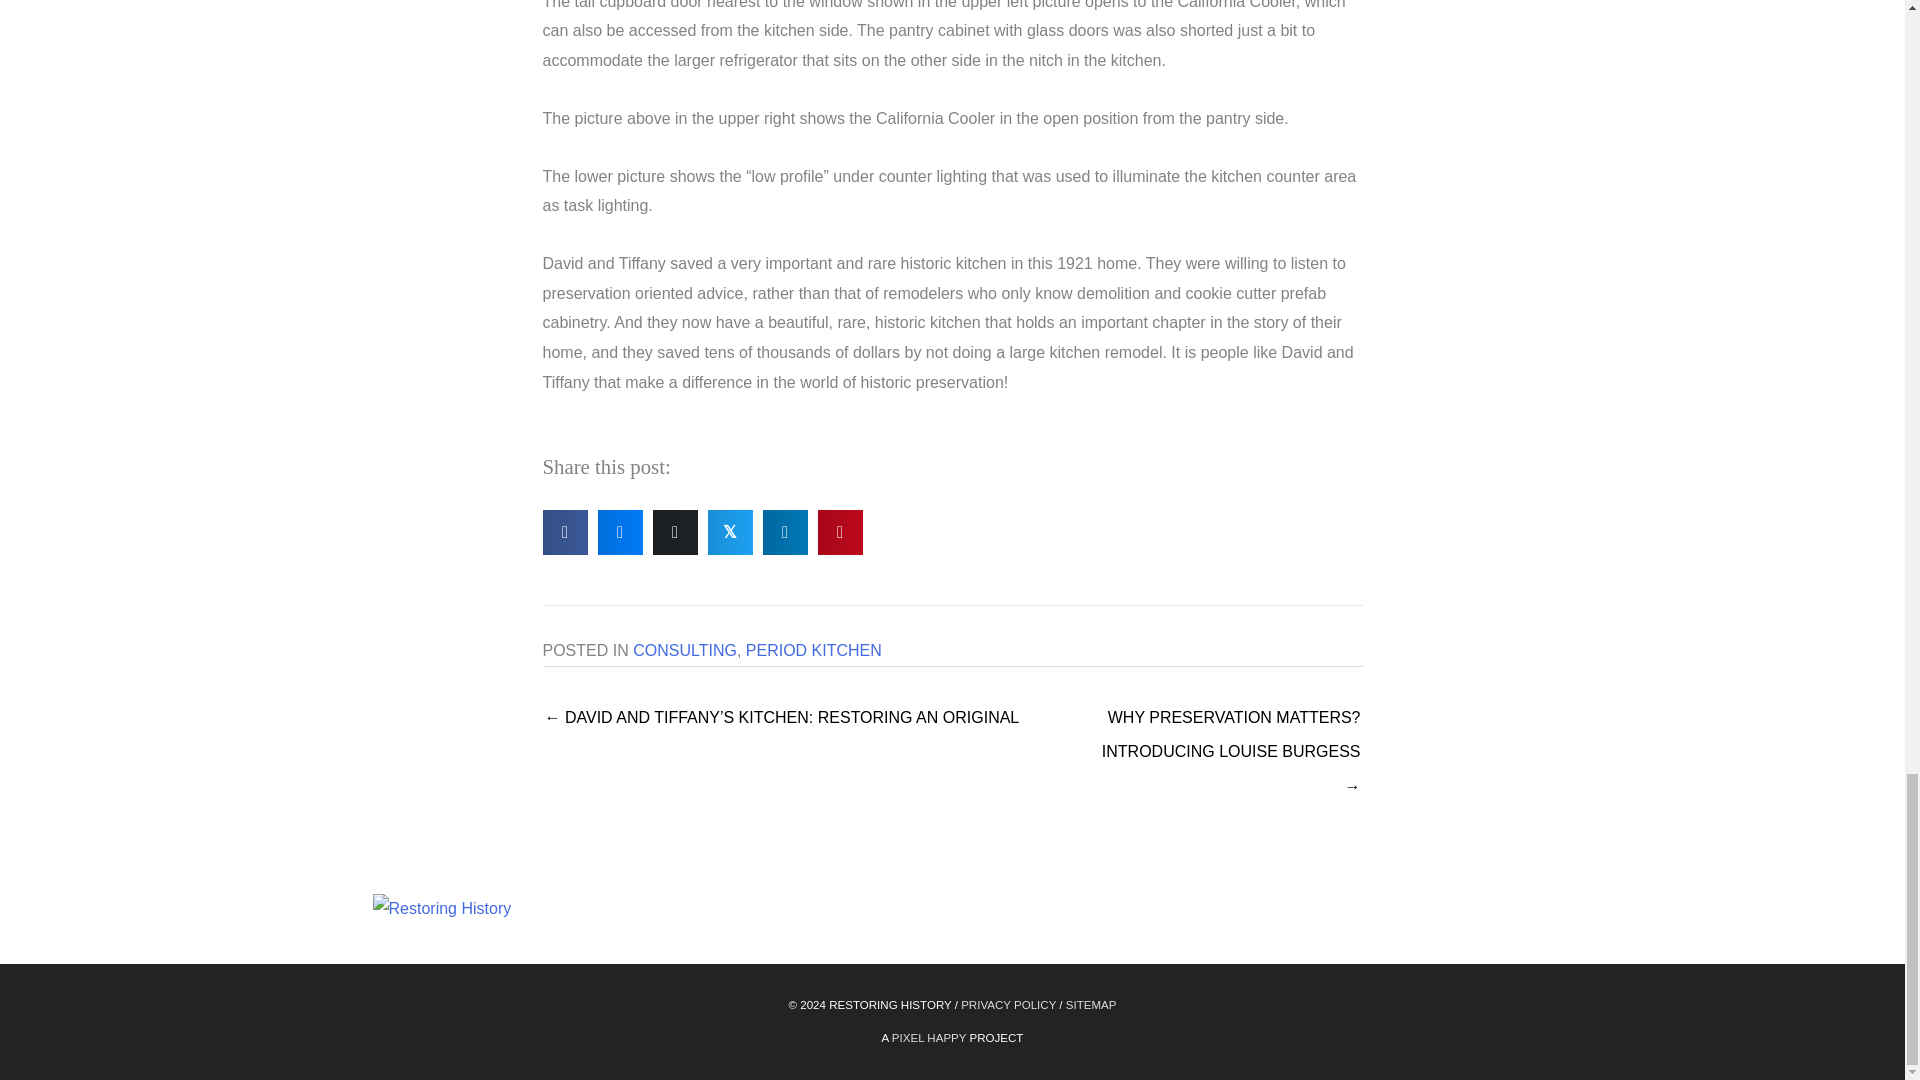 The image size is (1920, 1080). I want to click on PRIVACY POLICY, so click(1008, 1004).